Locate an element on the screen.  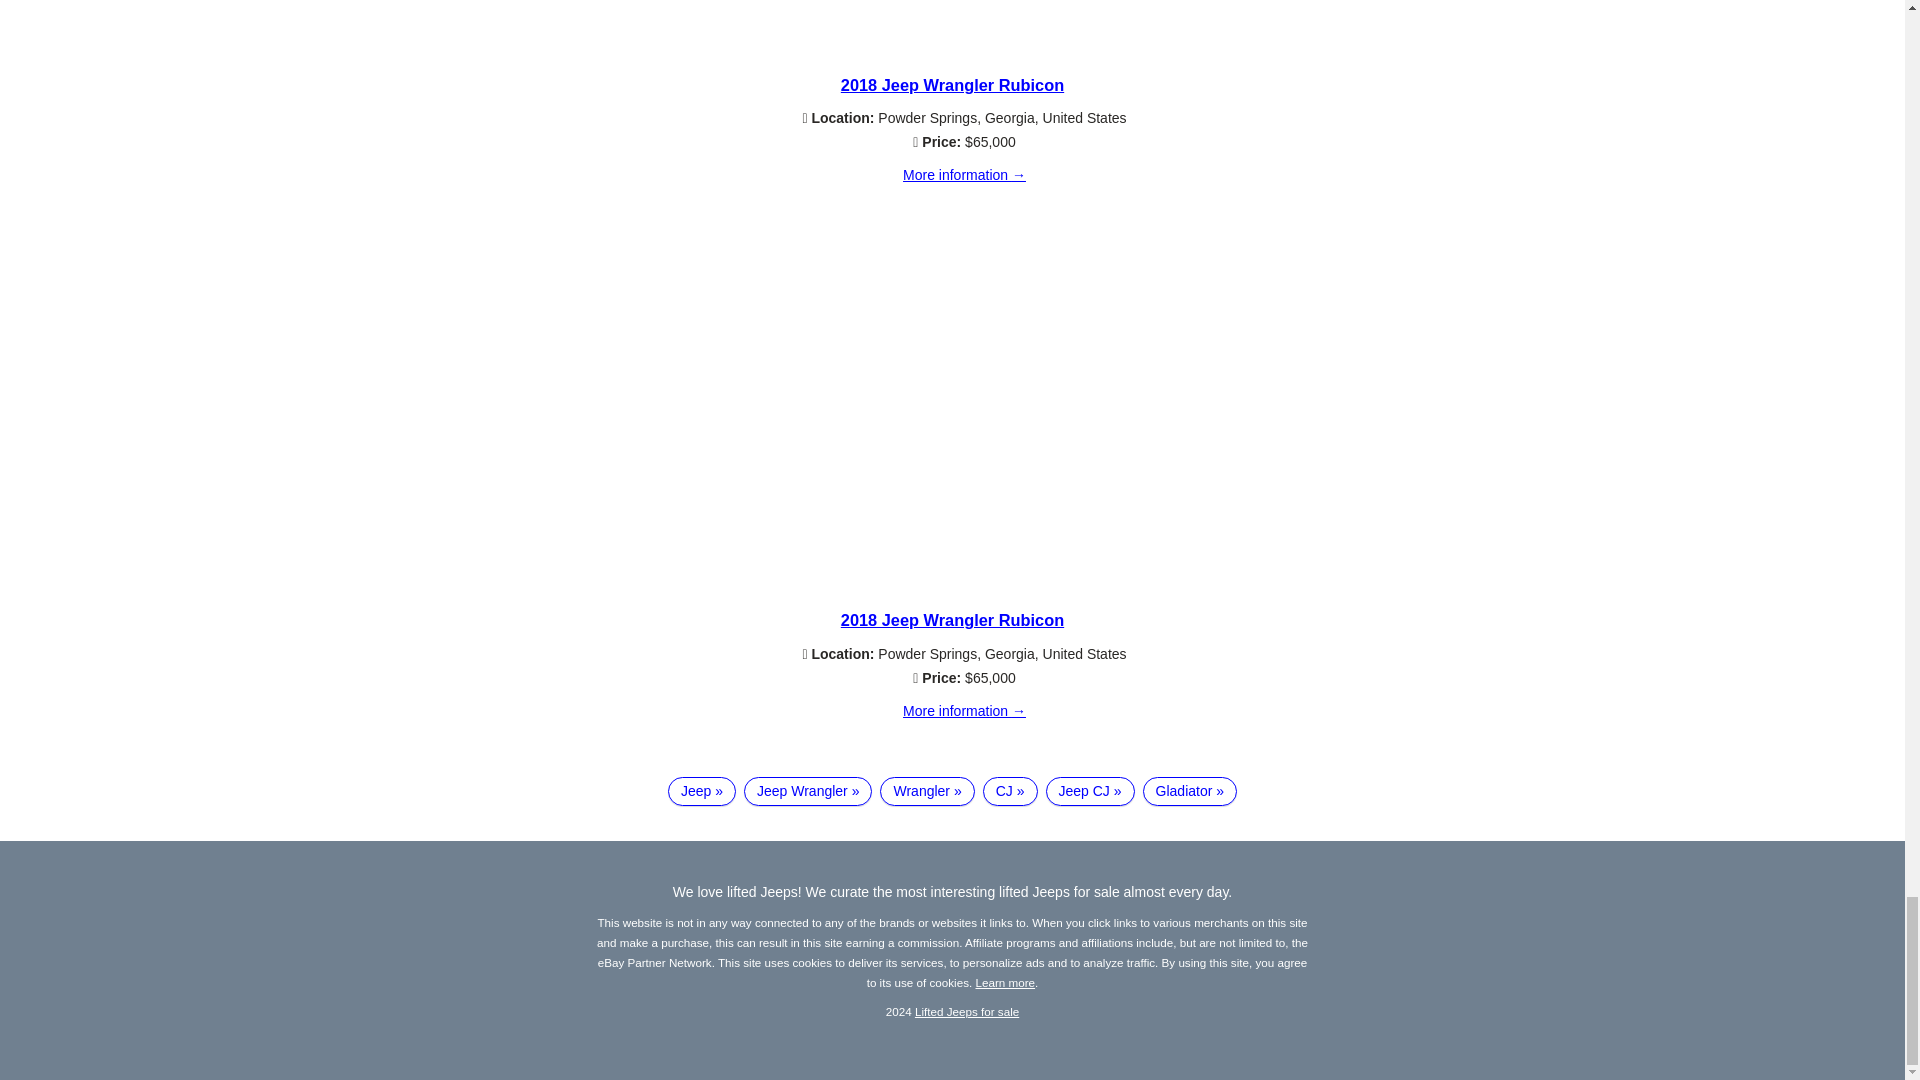
Lifted Jeeps for sale is located at coordinates (967, 1012).